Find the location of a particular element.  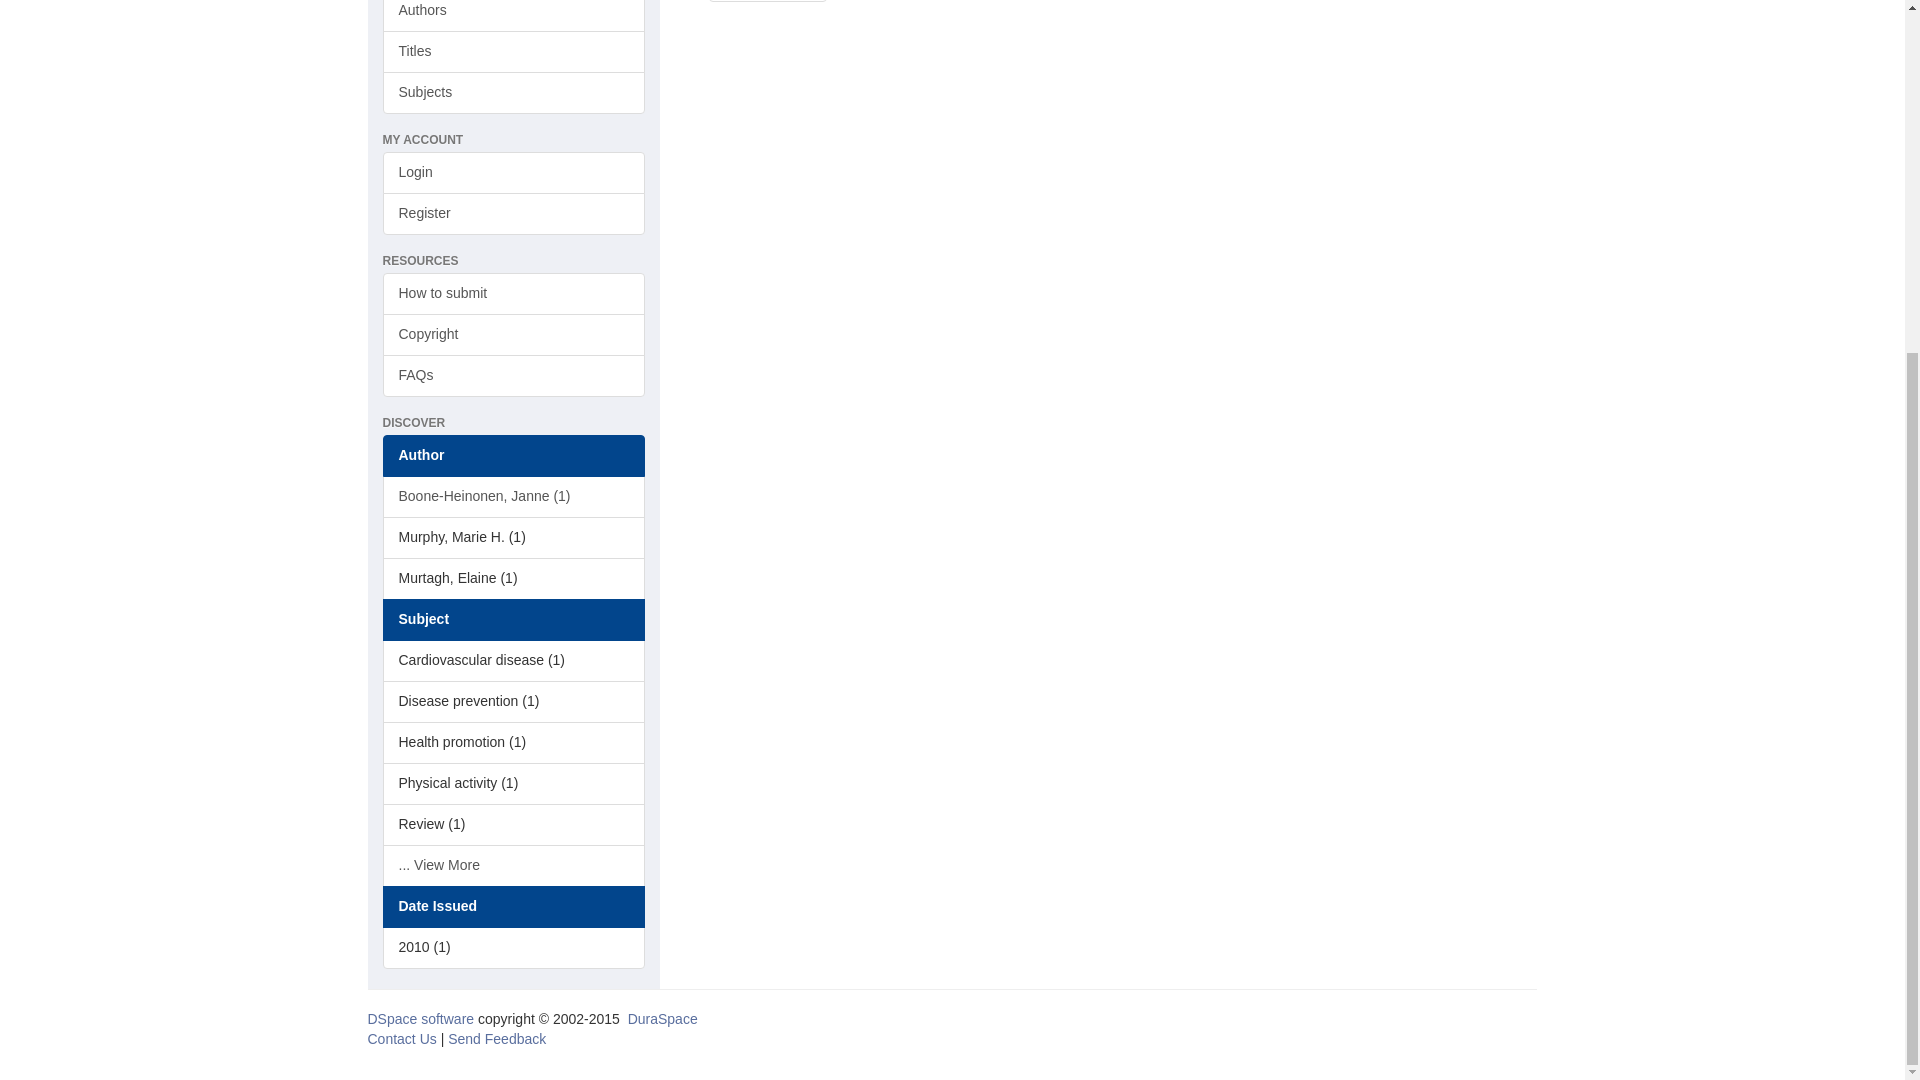

Authors is located at coordinates (514, 16).